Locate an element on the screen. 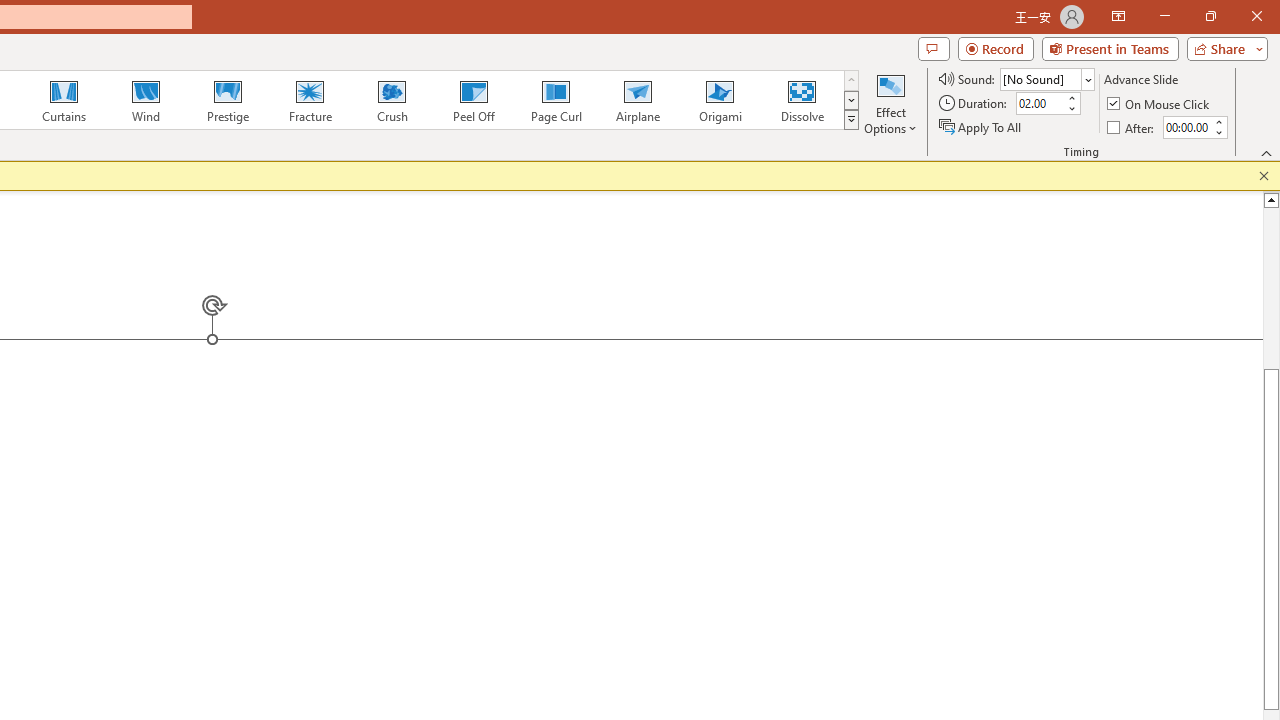 The image size is (1280, 720). Sound is located at coordinates (1046, 78).